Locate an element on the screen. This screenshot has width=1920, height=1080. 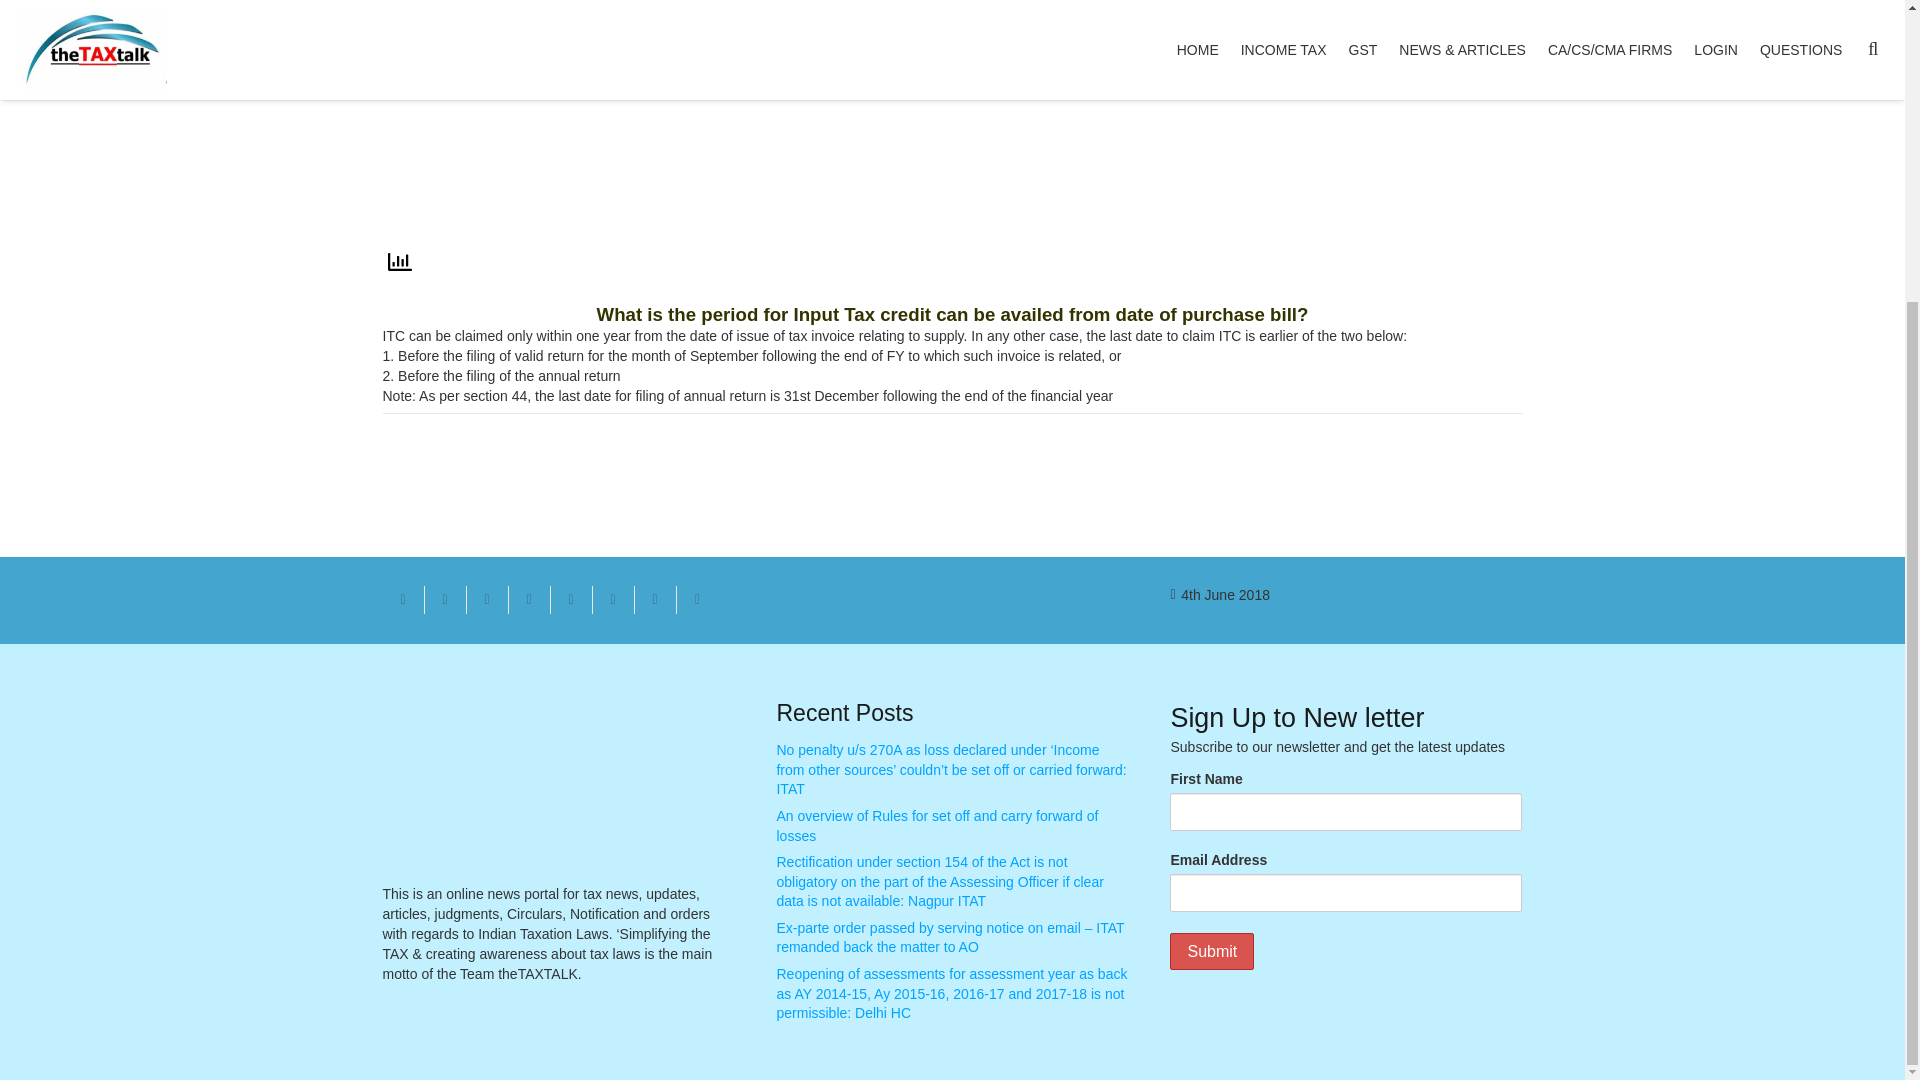
Share this is located at coordinates (696, 600).